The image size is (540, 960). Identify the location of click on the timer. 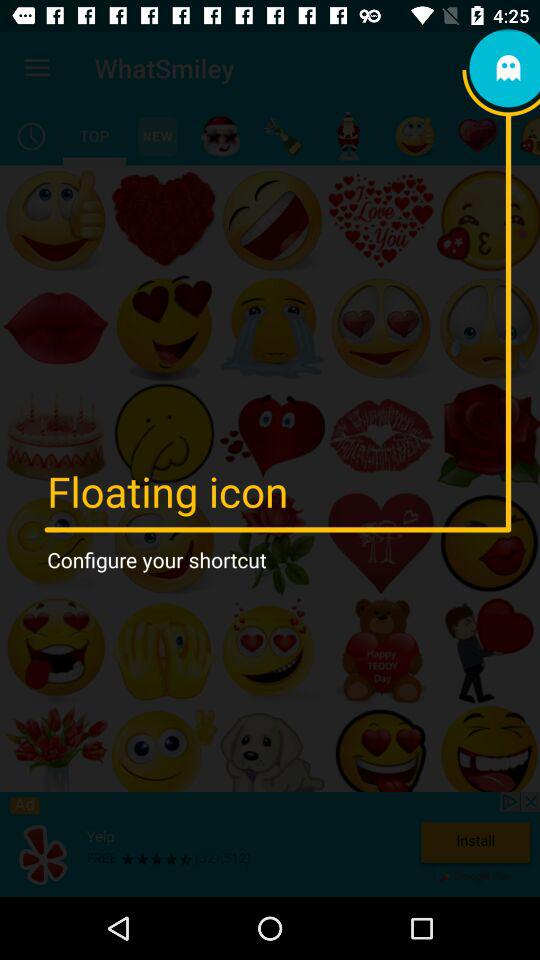
(32, 136).